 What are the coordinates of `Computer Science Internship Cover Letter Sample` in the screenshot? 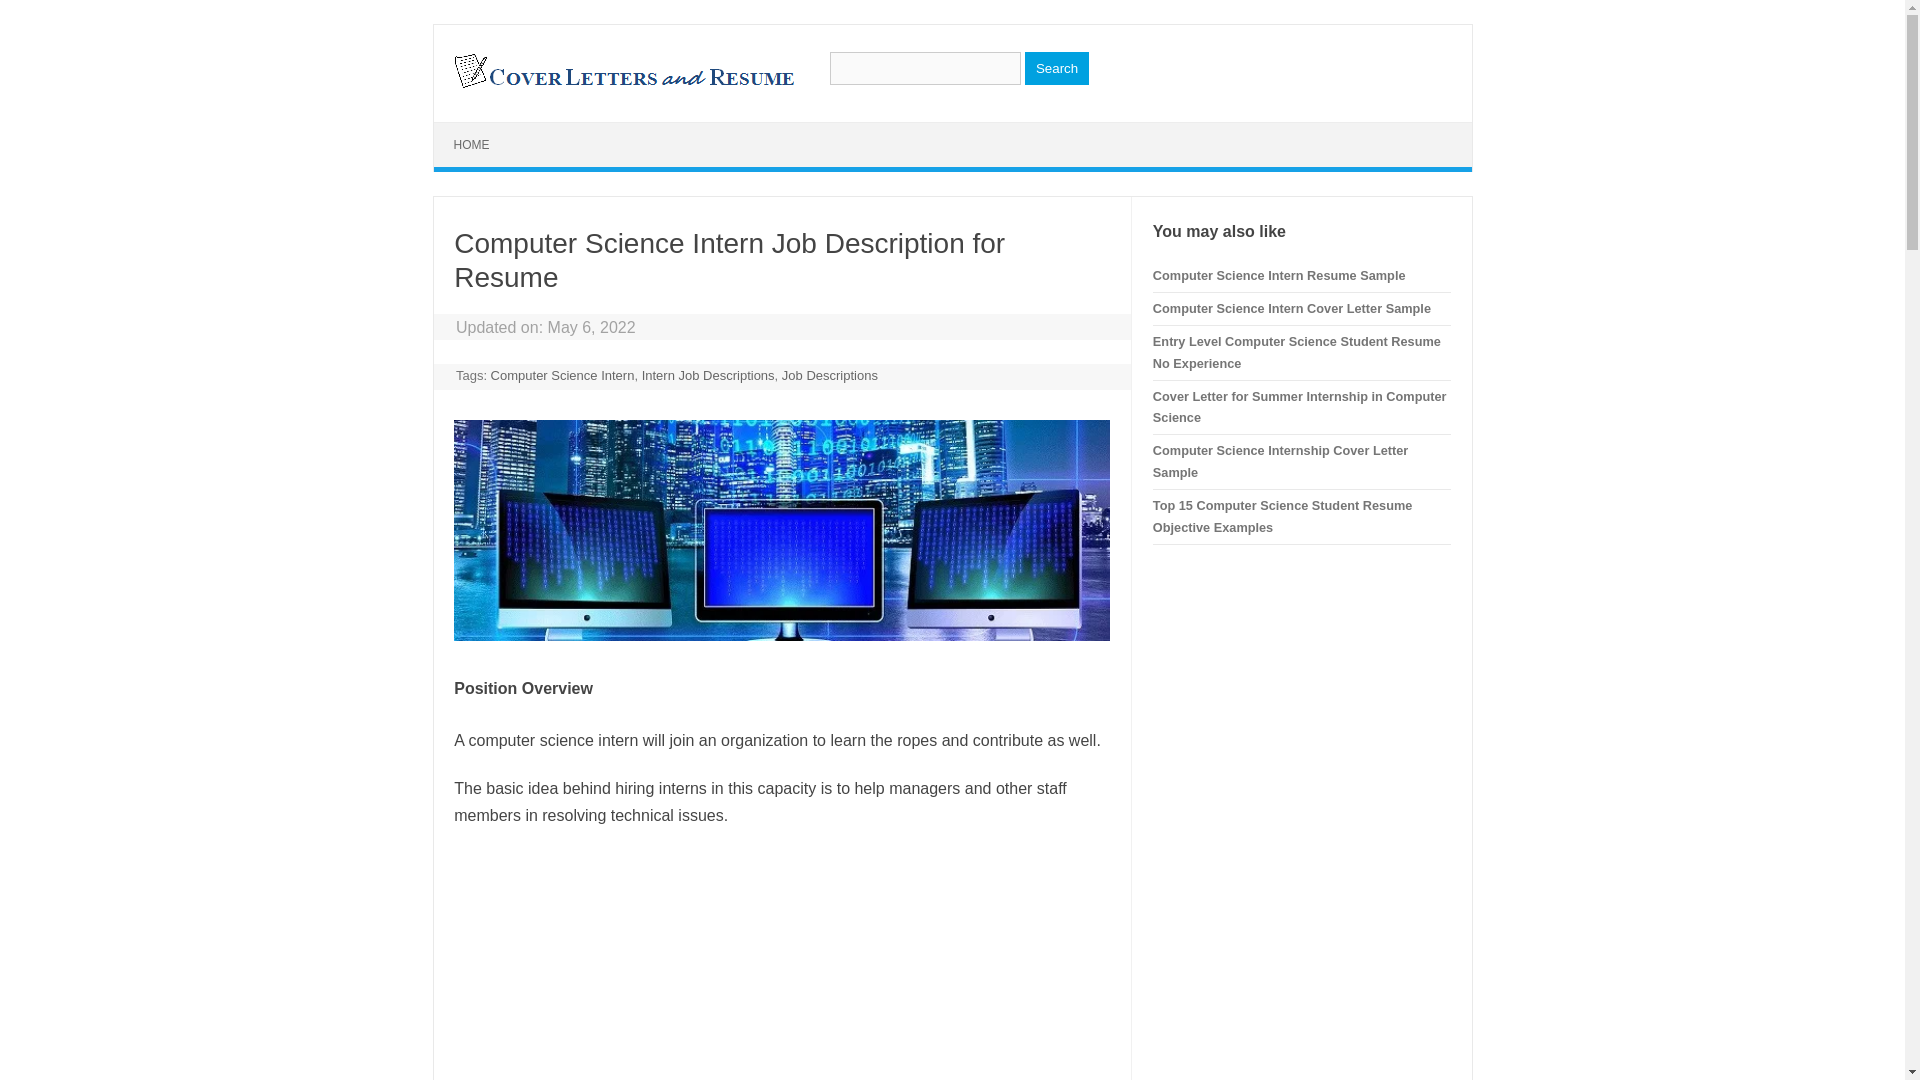 It's located at (1280, 460).